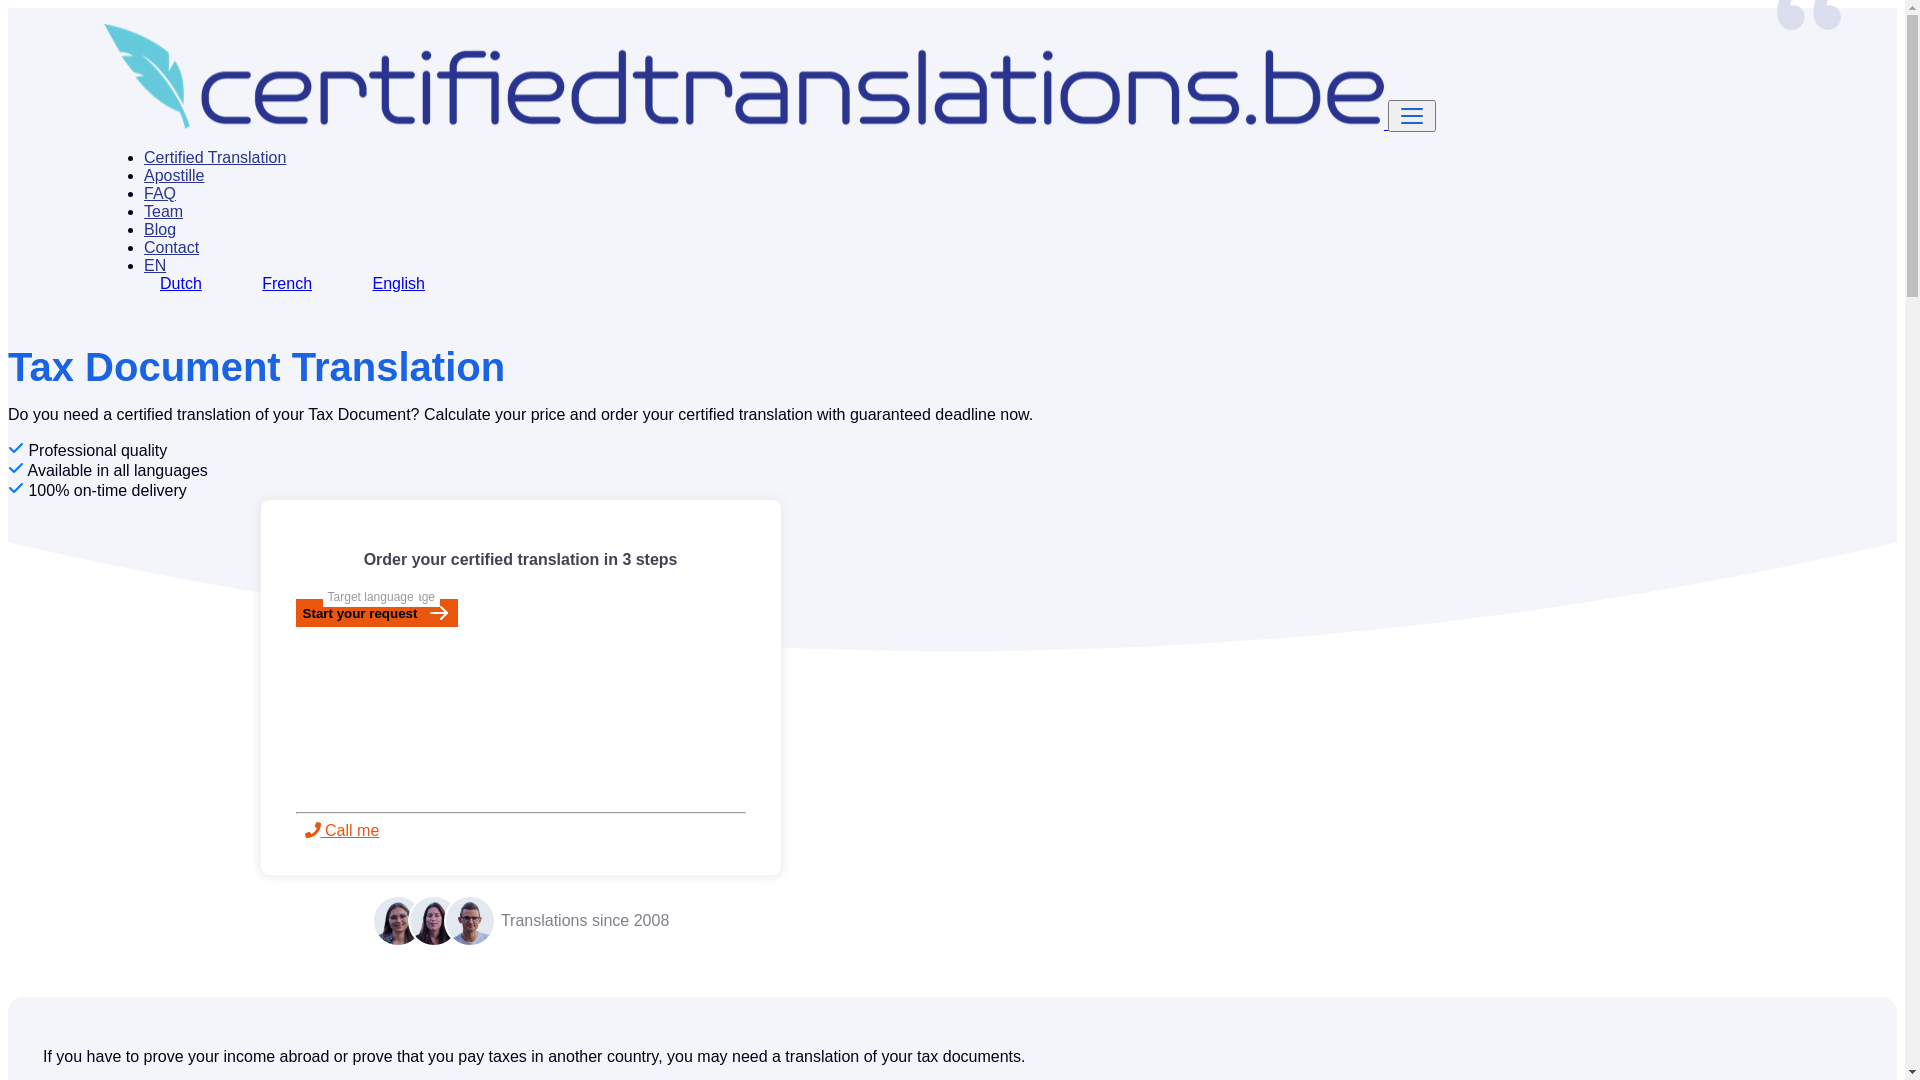 This screenshot has height=1080, width=1920. I want to click on Apostille, so click(174, 176).